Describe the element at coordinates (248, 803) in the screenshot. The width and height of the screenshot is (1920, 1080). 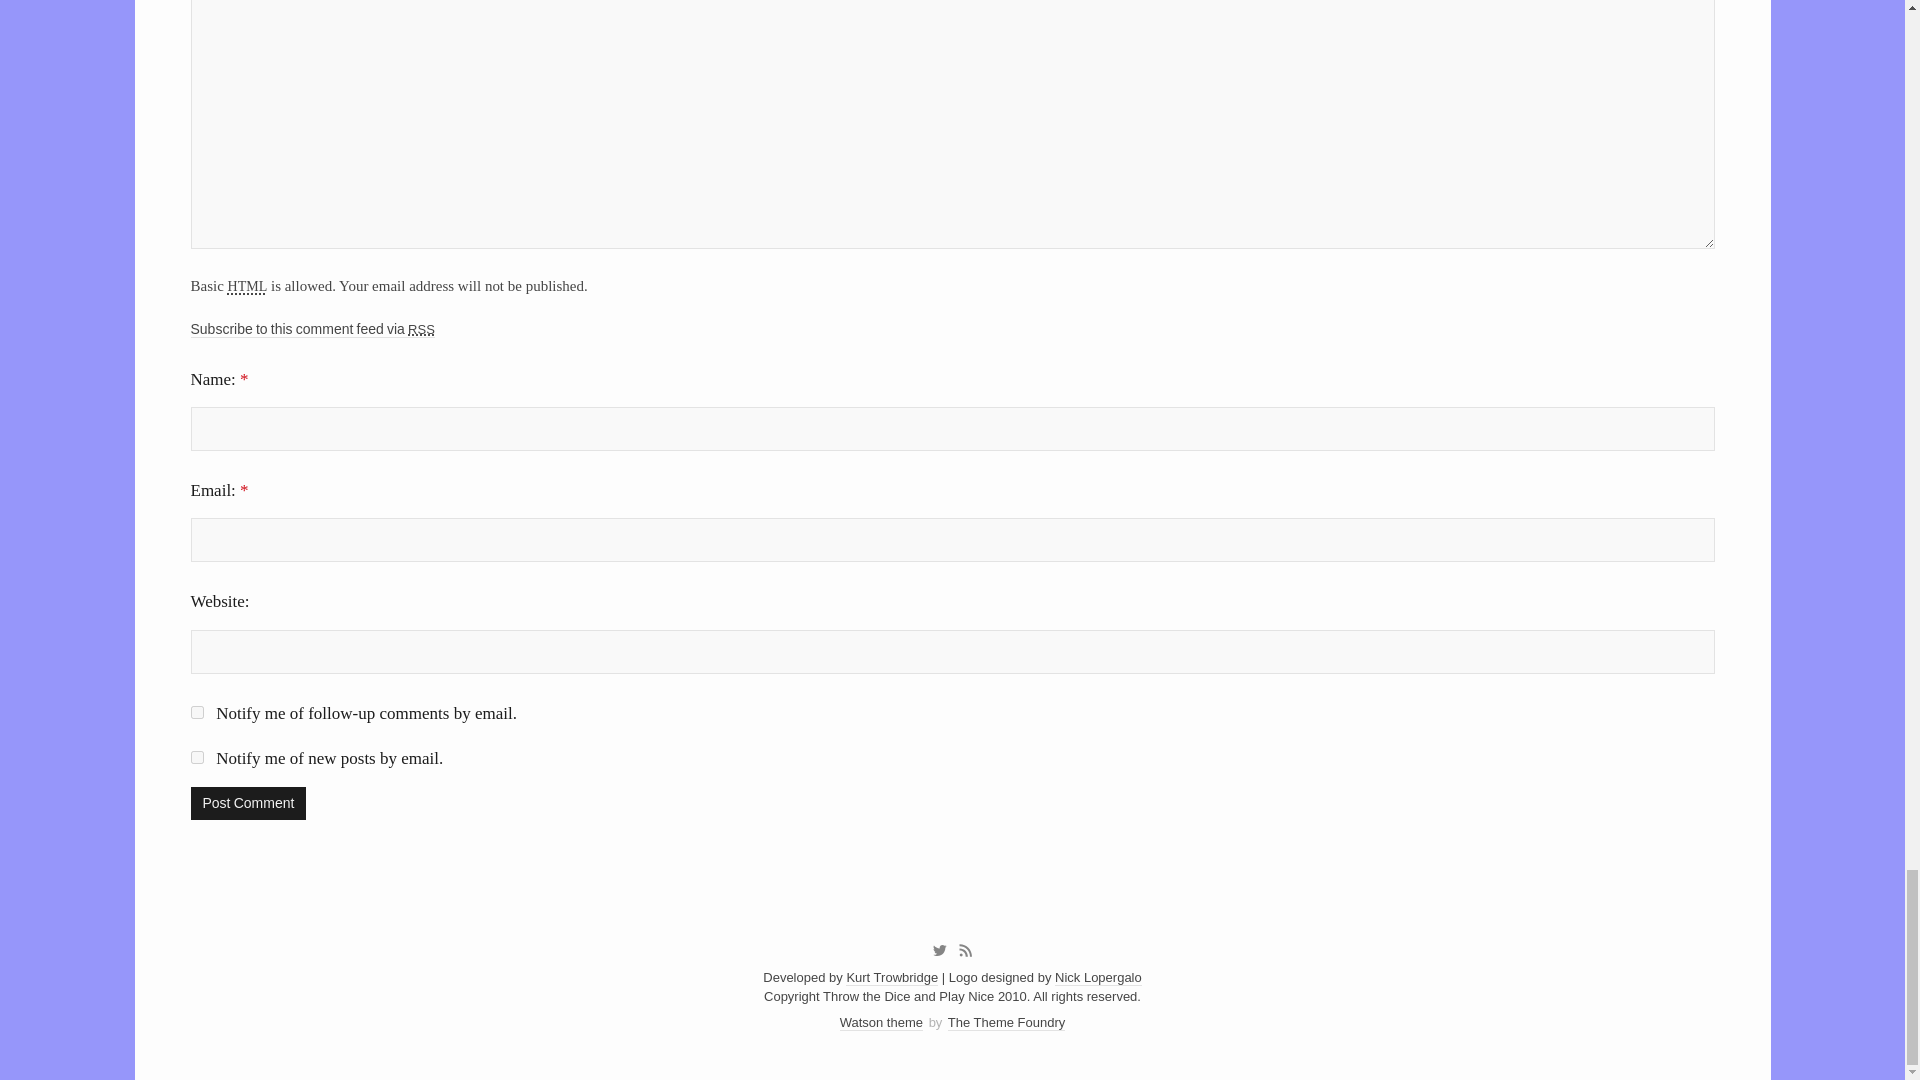
I see `Post Comment` at that location.